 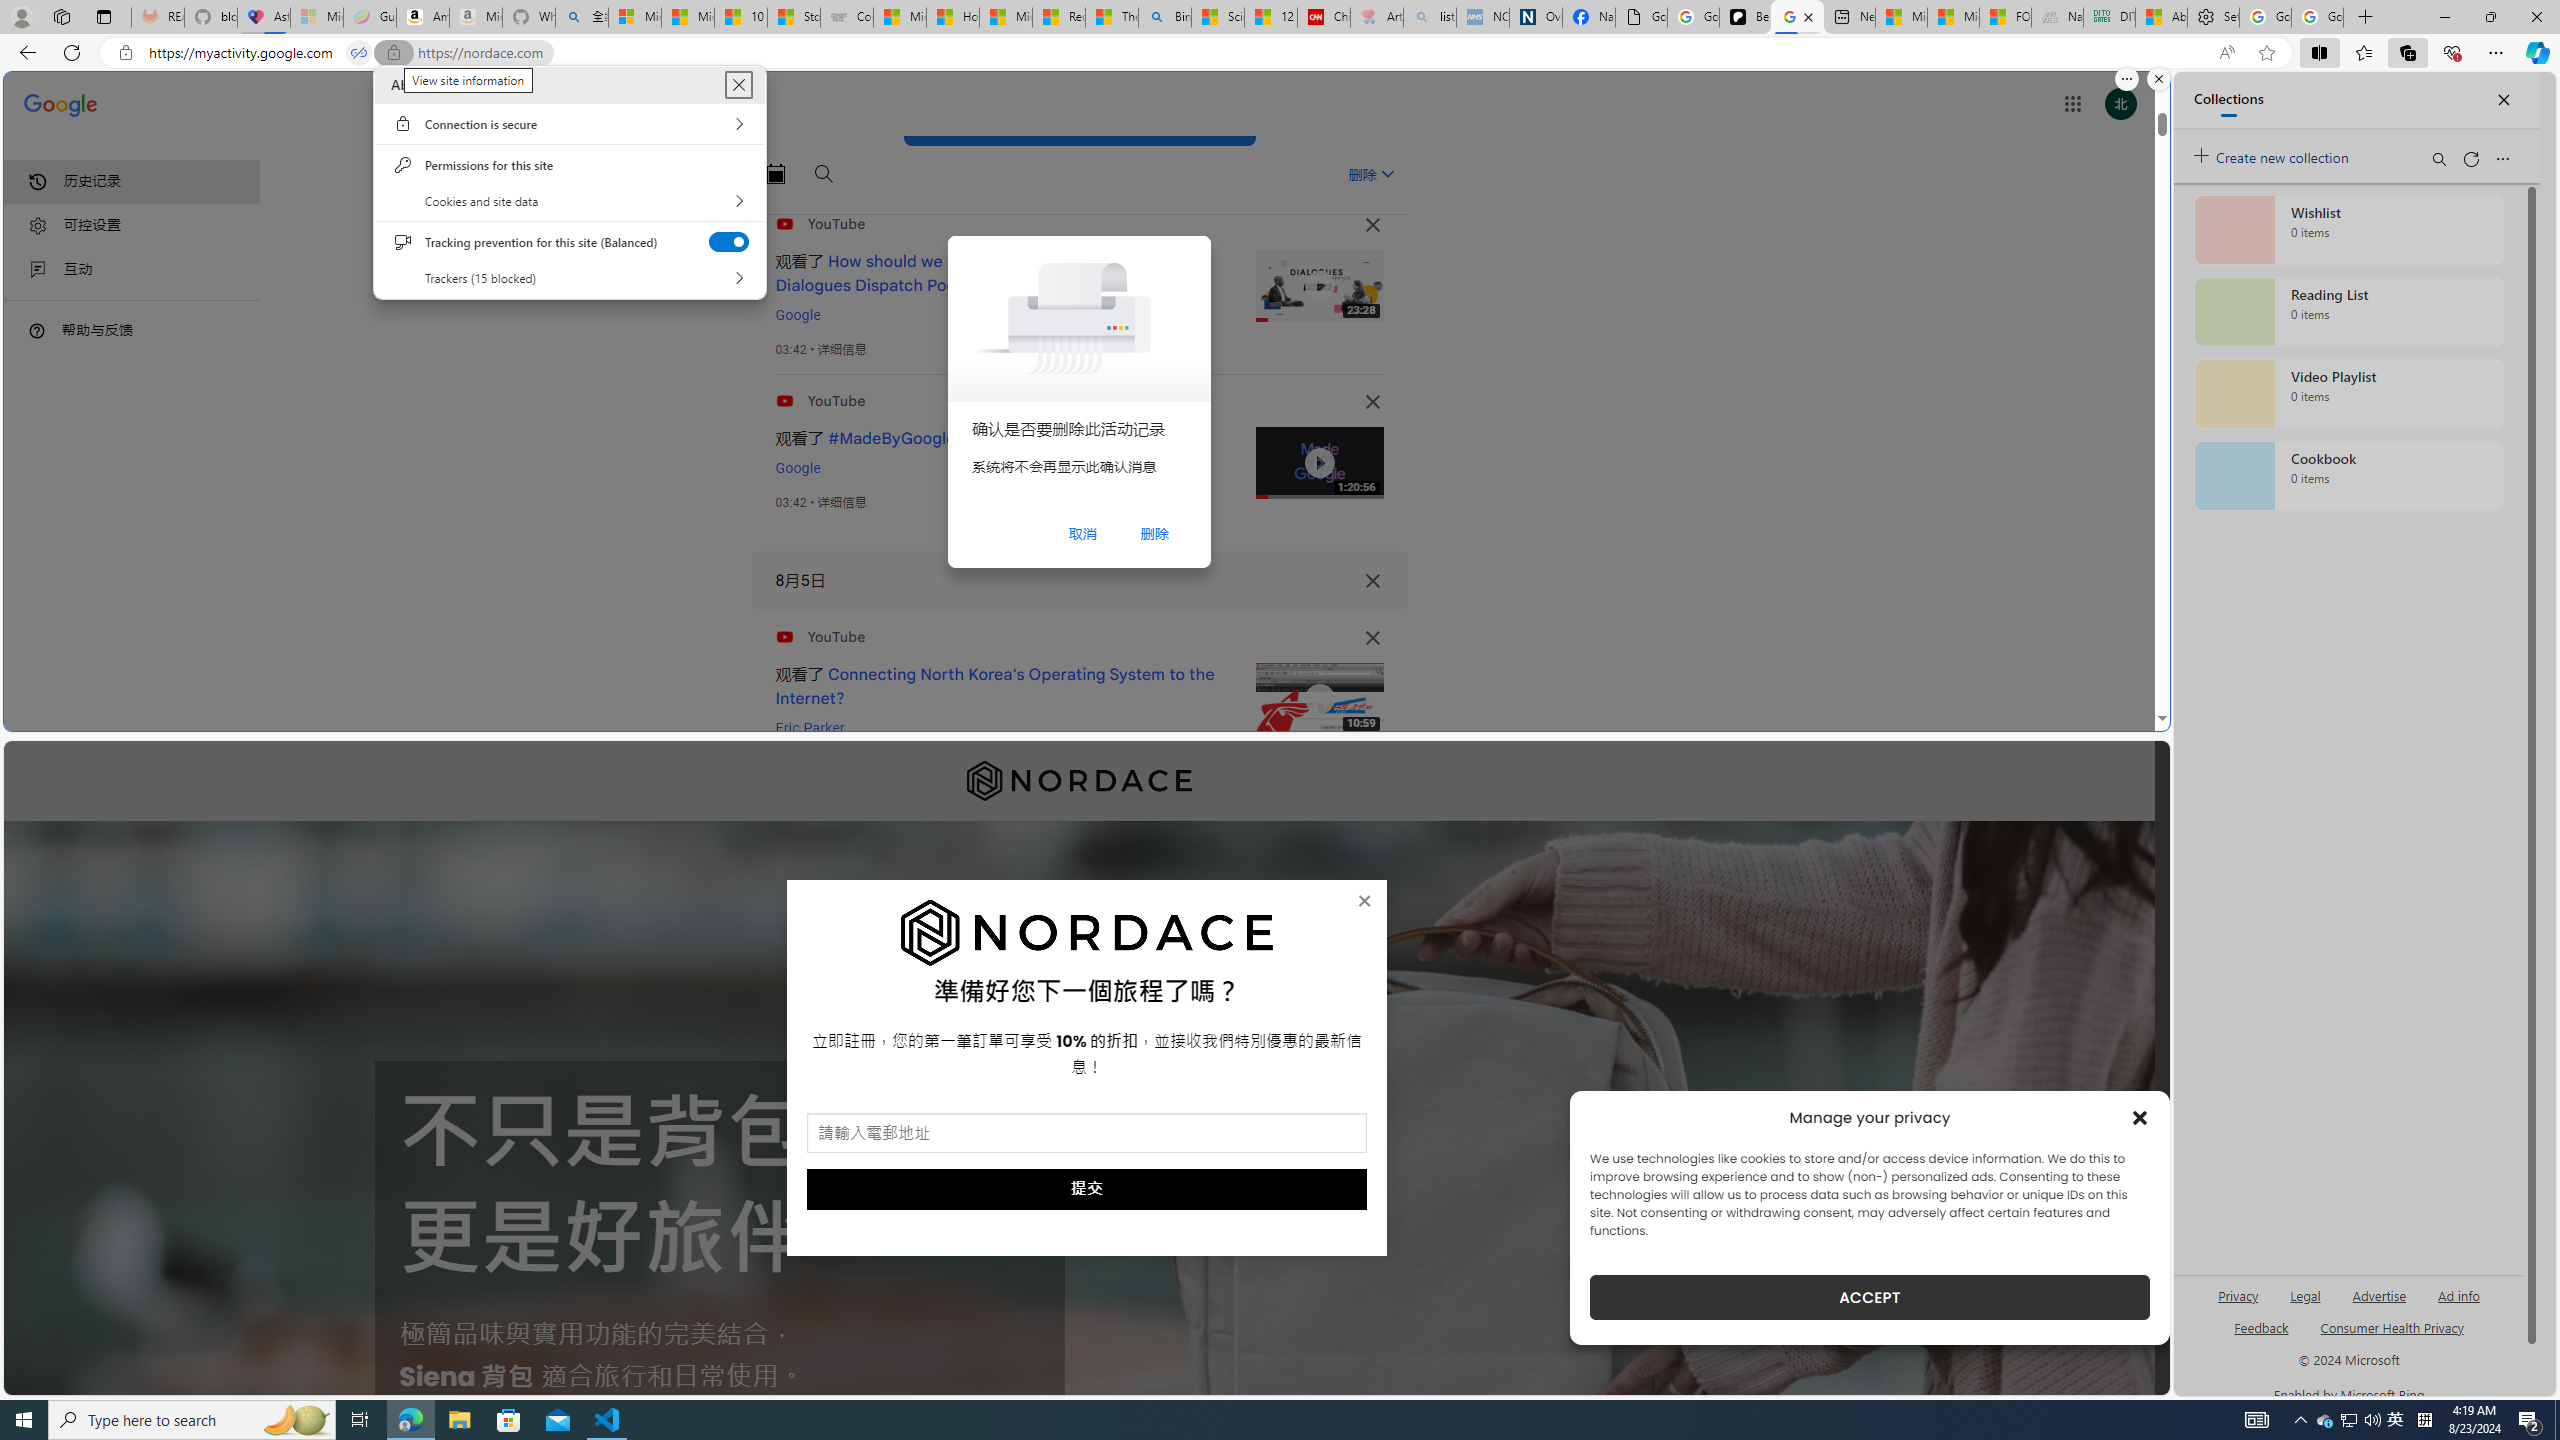 What do you see at coordinates (569, 164) in the screenshot?
I see `Permissions for this site` at bounding box center [569, 164].